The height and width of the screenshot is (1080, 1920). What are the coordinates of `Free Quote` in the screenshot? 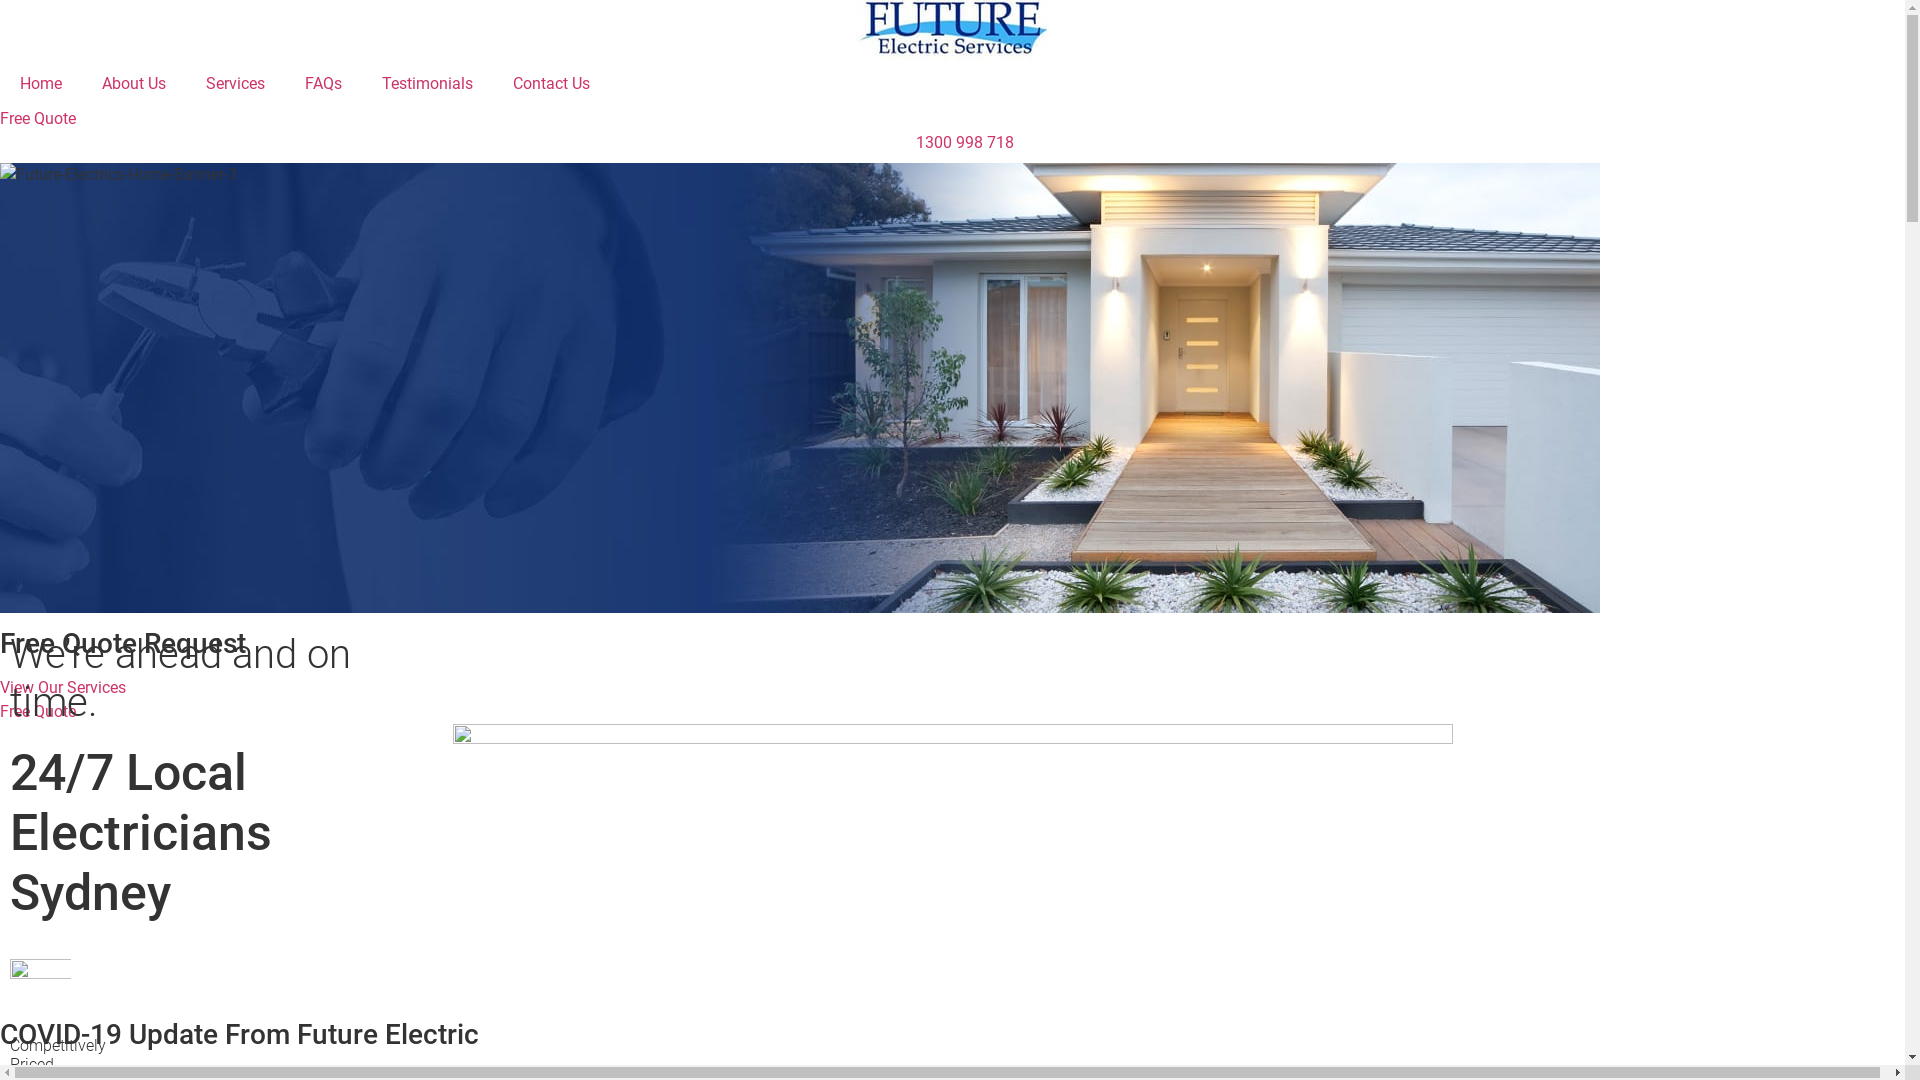 It's located at (38, 118).